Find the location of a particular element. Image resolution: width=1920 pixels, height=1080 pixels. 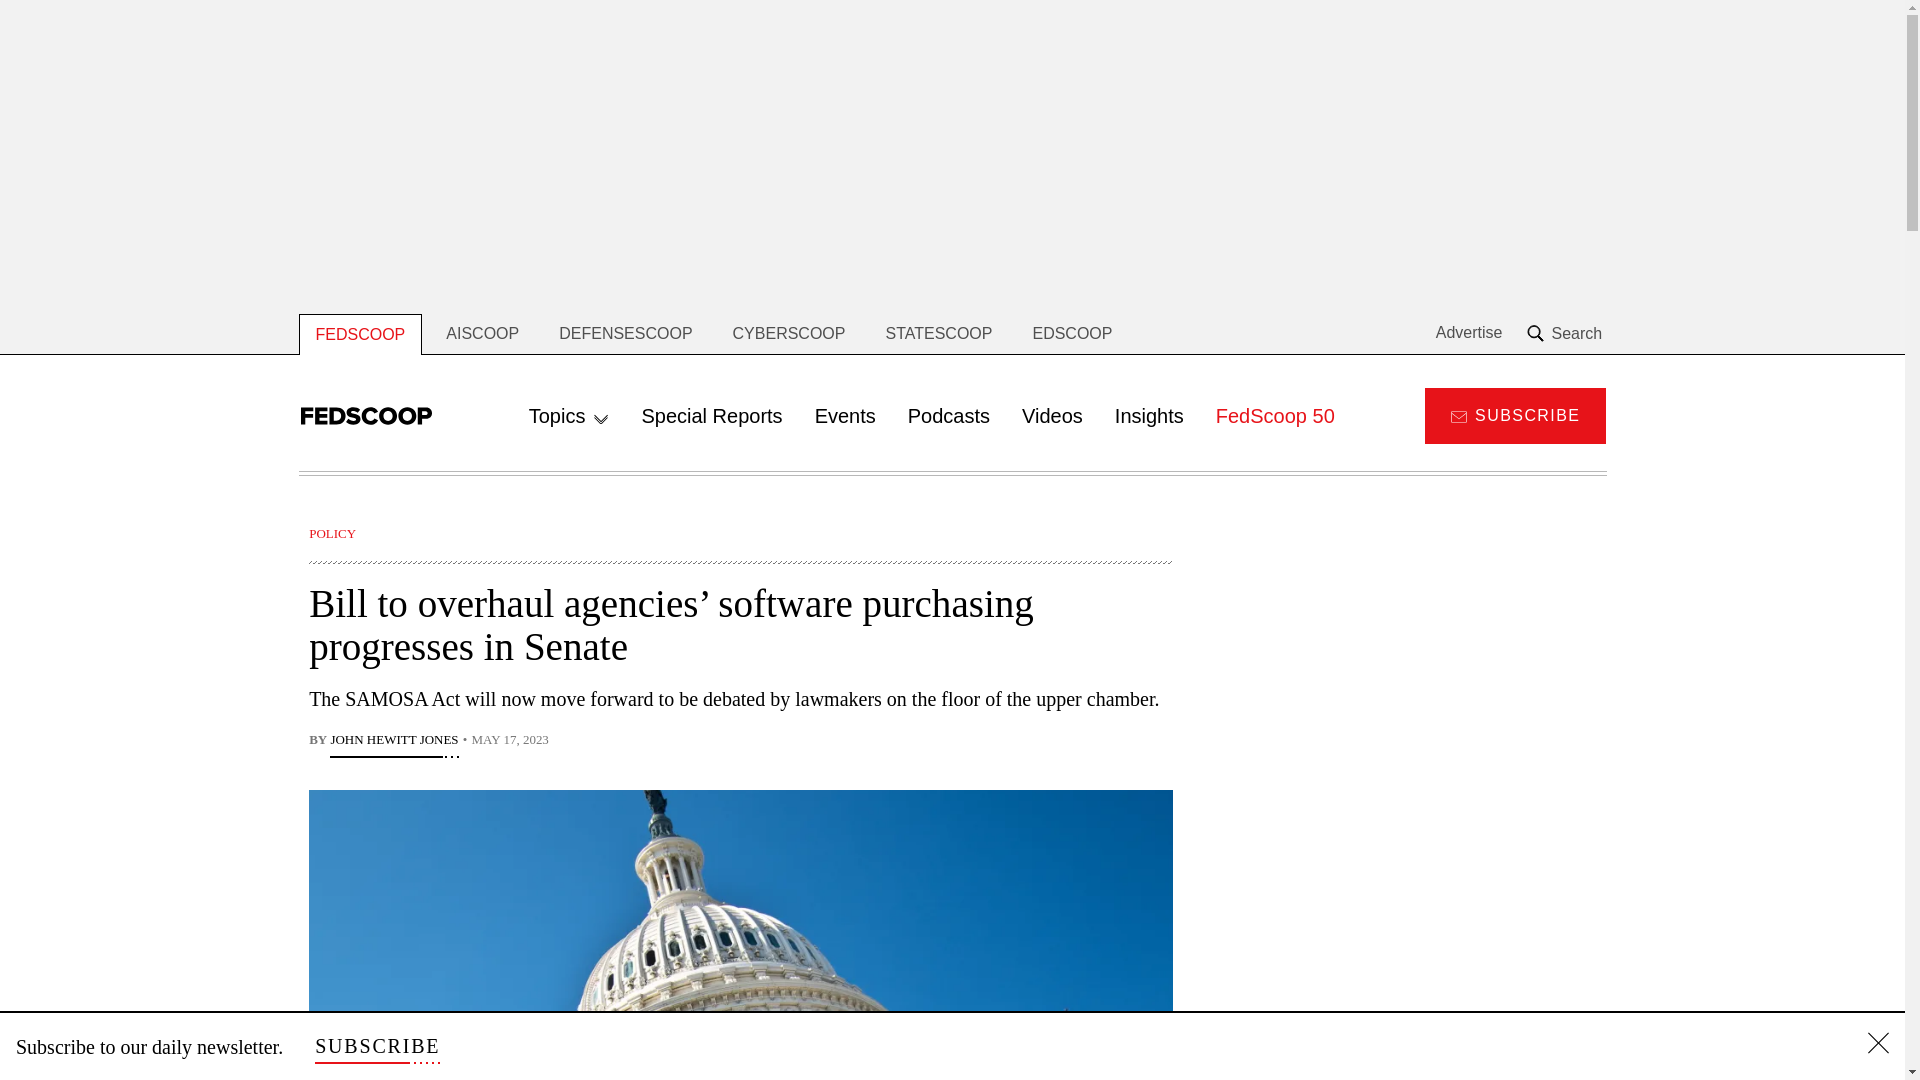

Insights is located at coordinates (1149, 415).